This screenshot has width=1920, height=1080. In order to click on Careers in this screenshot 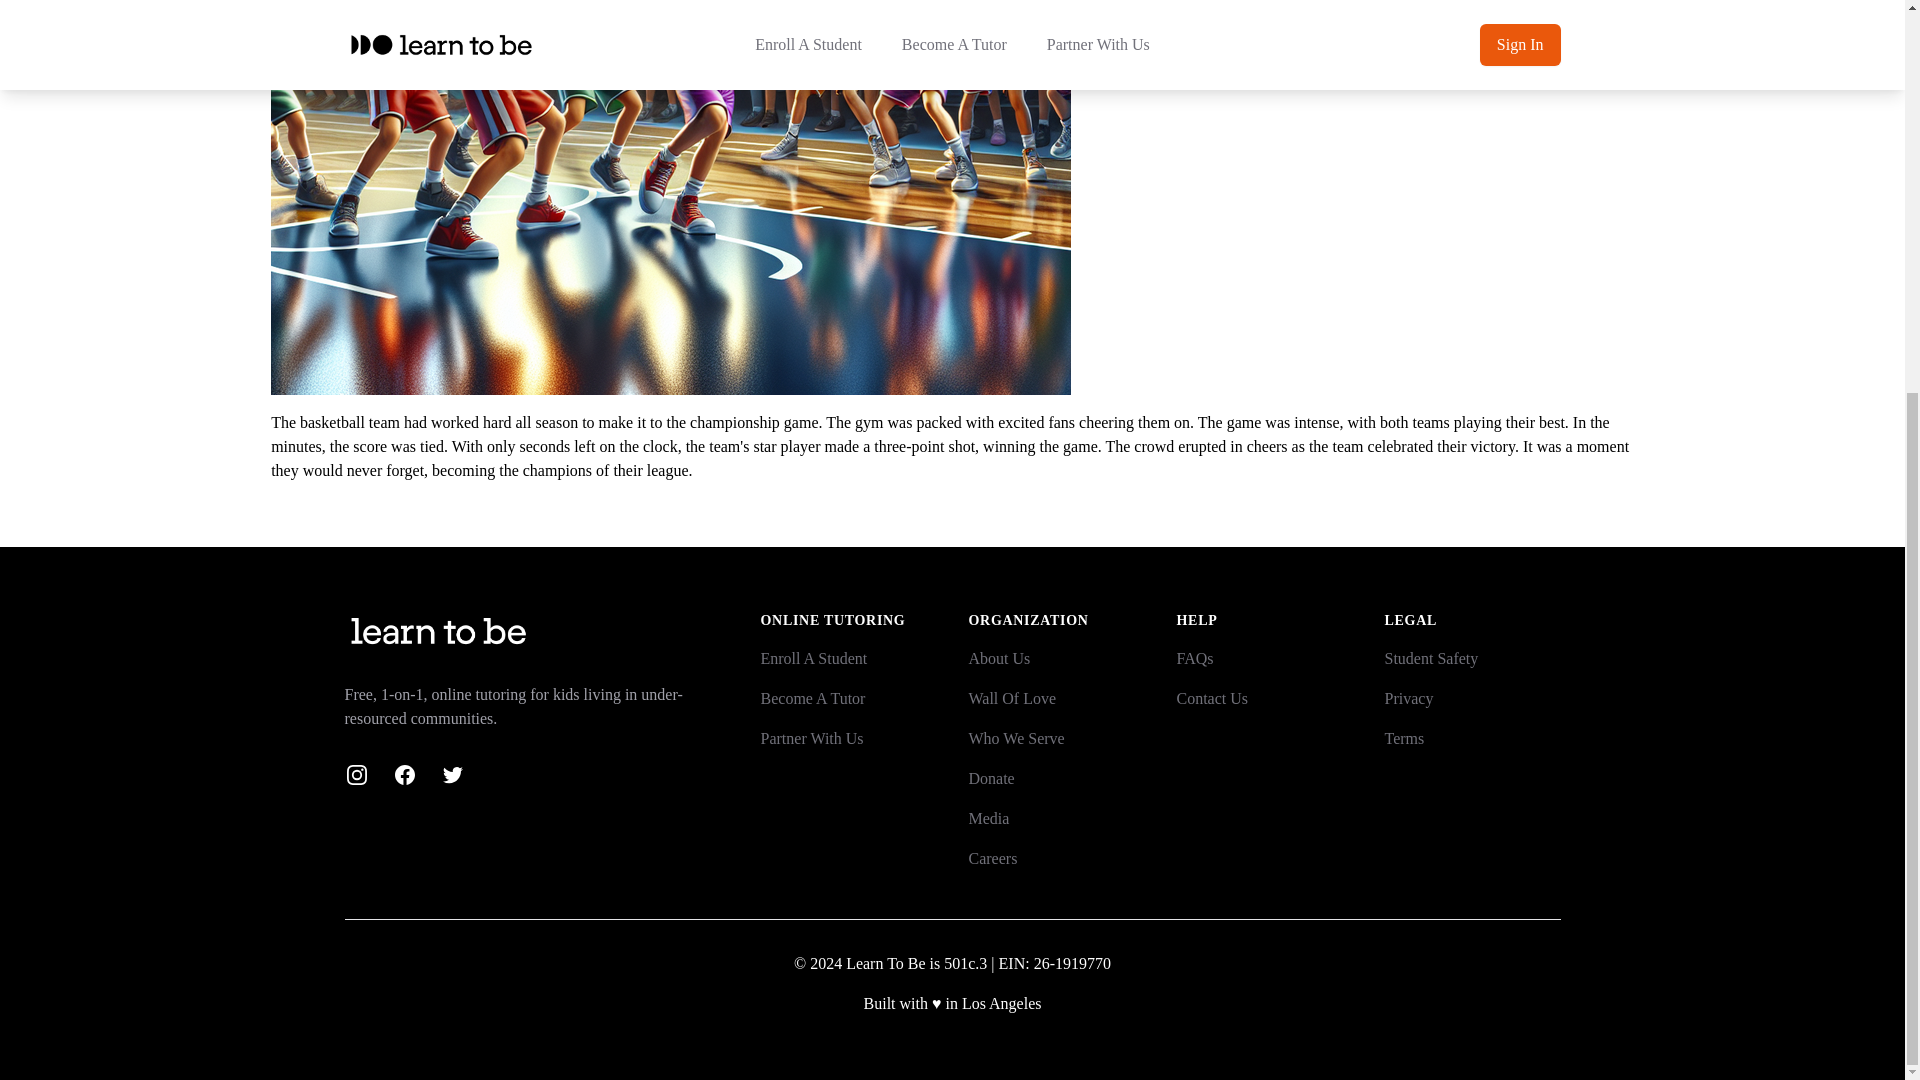, I will do `click(992, 858)`.